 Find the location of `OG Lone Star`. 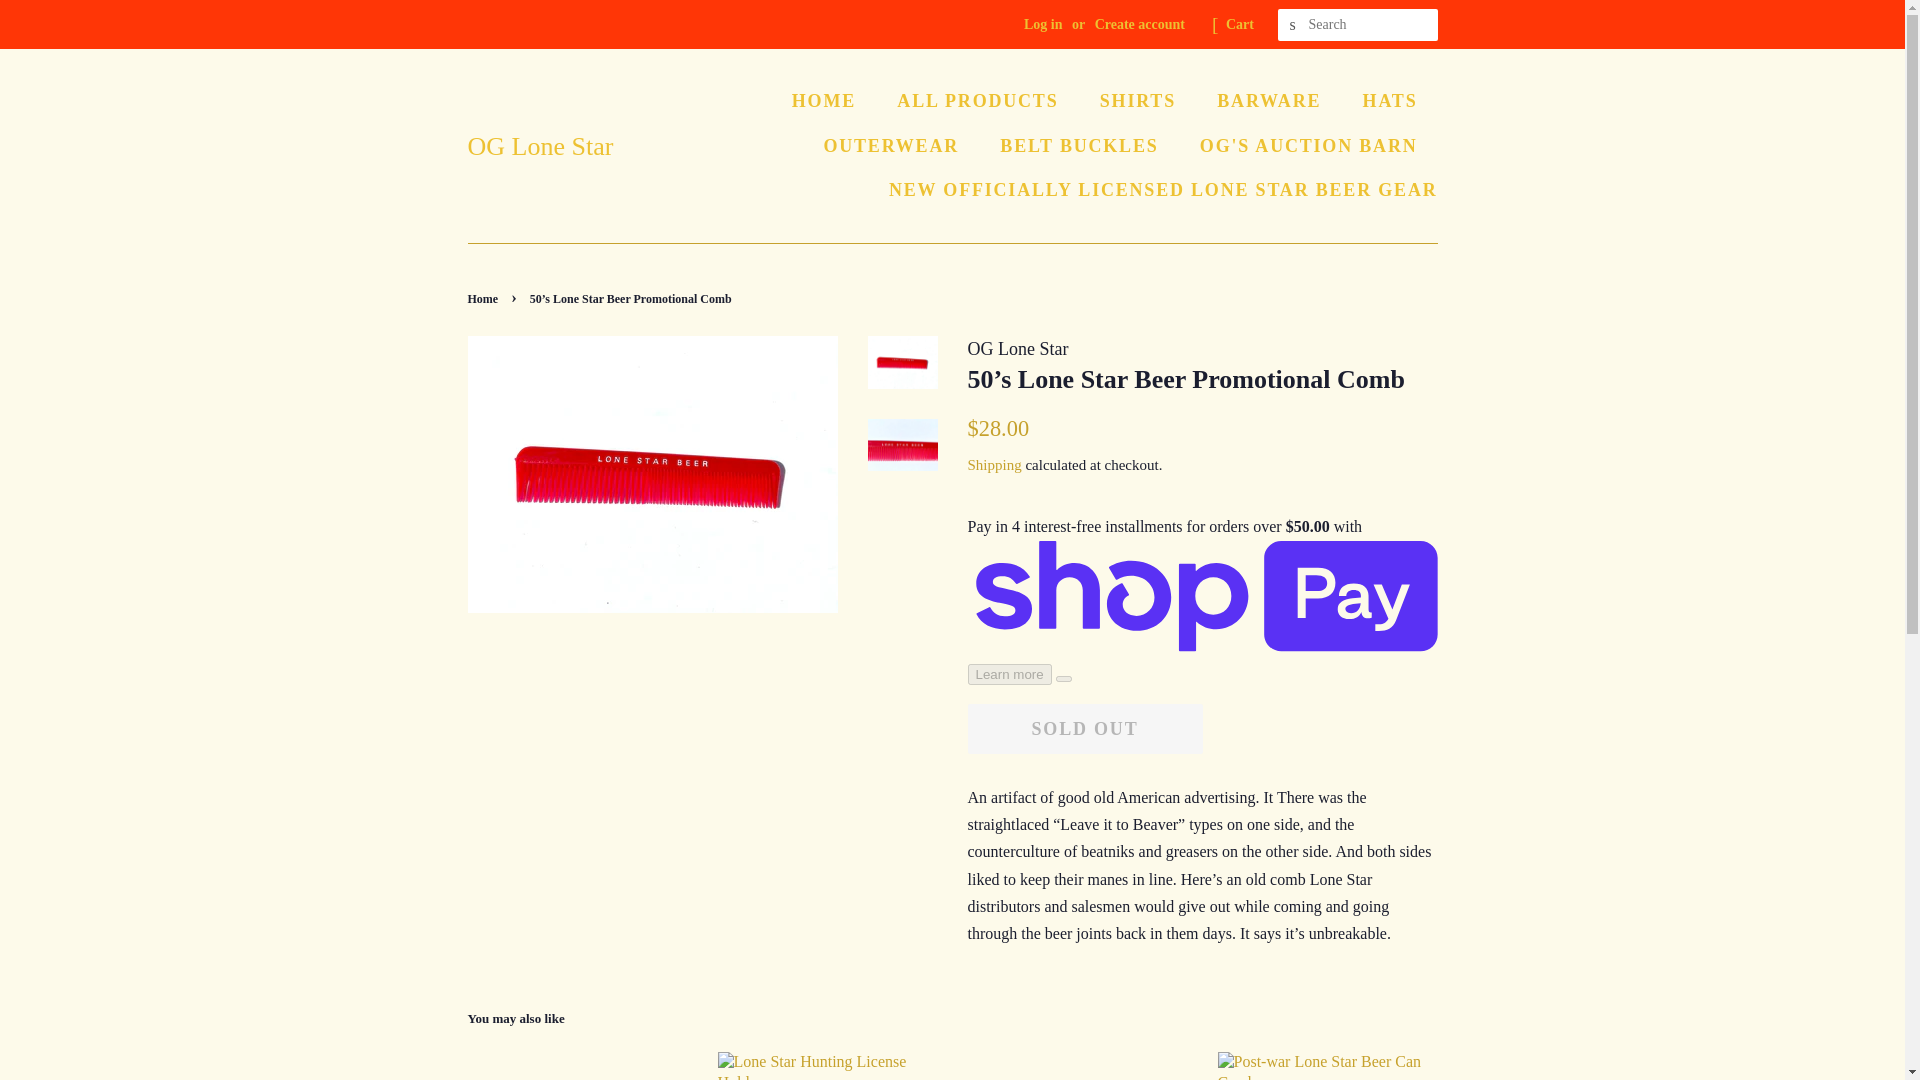

OG Lone Star is located at coordinates (541, 146).